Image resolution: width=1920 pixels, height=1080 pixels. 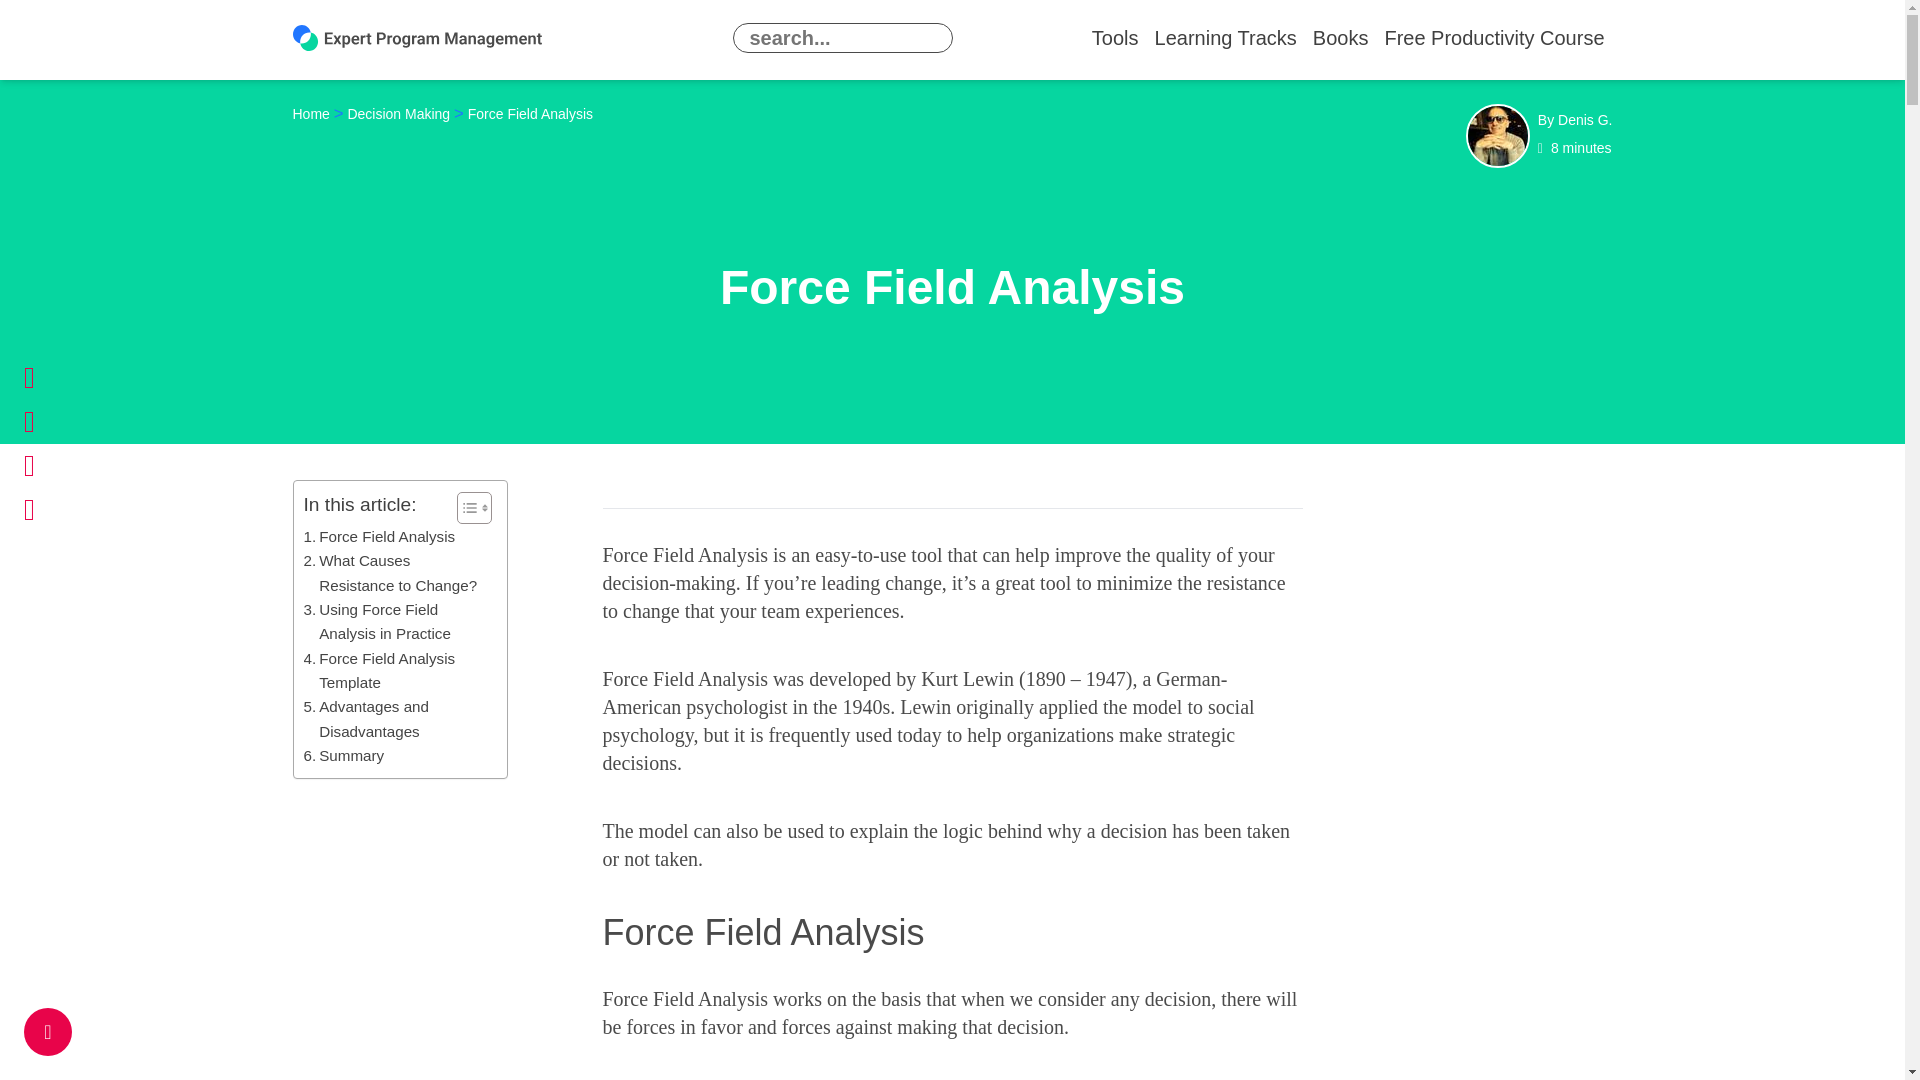 What do you see at coordinates (395, 720) in the screenshot?
I see `Advantages and Disadvantages` at bounding box center [395, 720].